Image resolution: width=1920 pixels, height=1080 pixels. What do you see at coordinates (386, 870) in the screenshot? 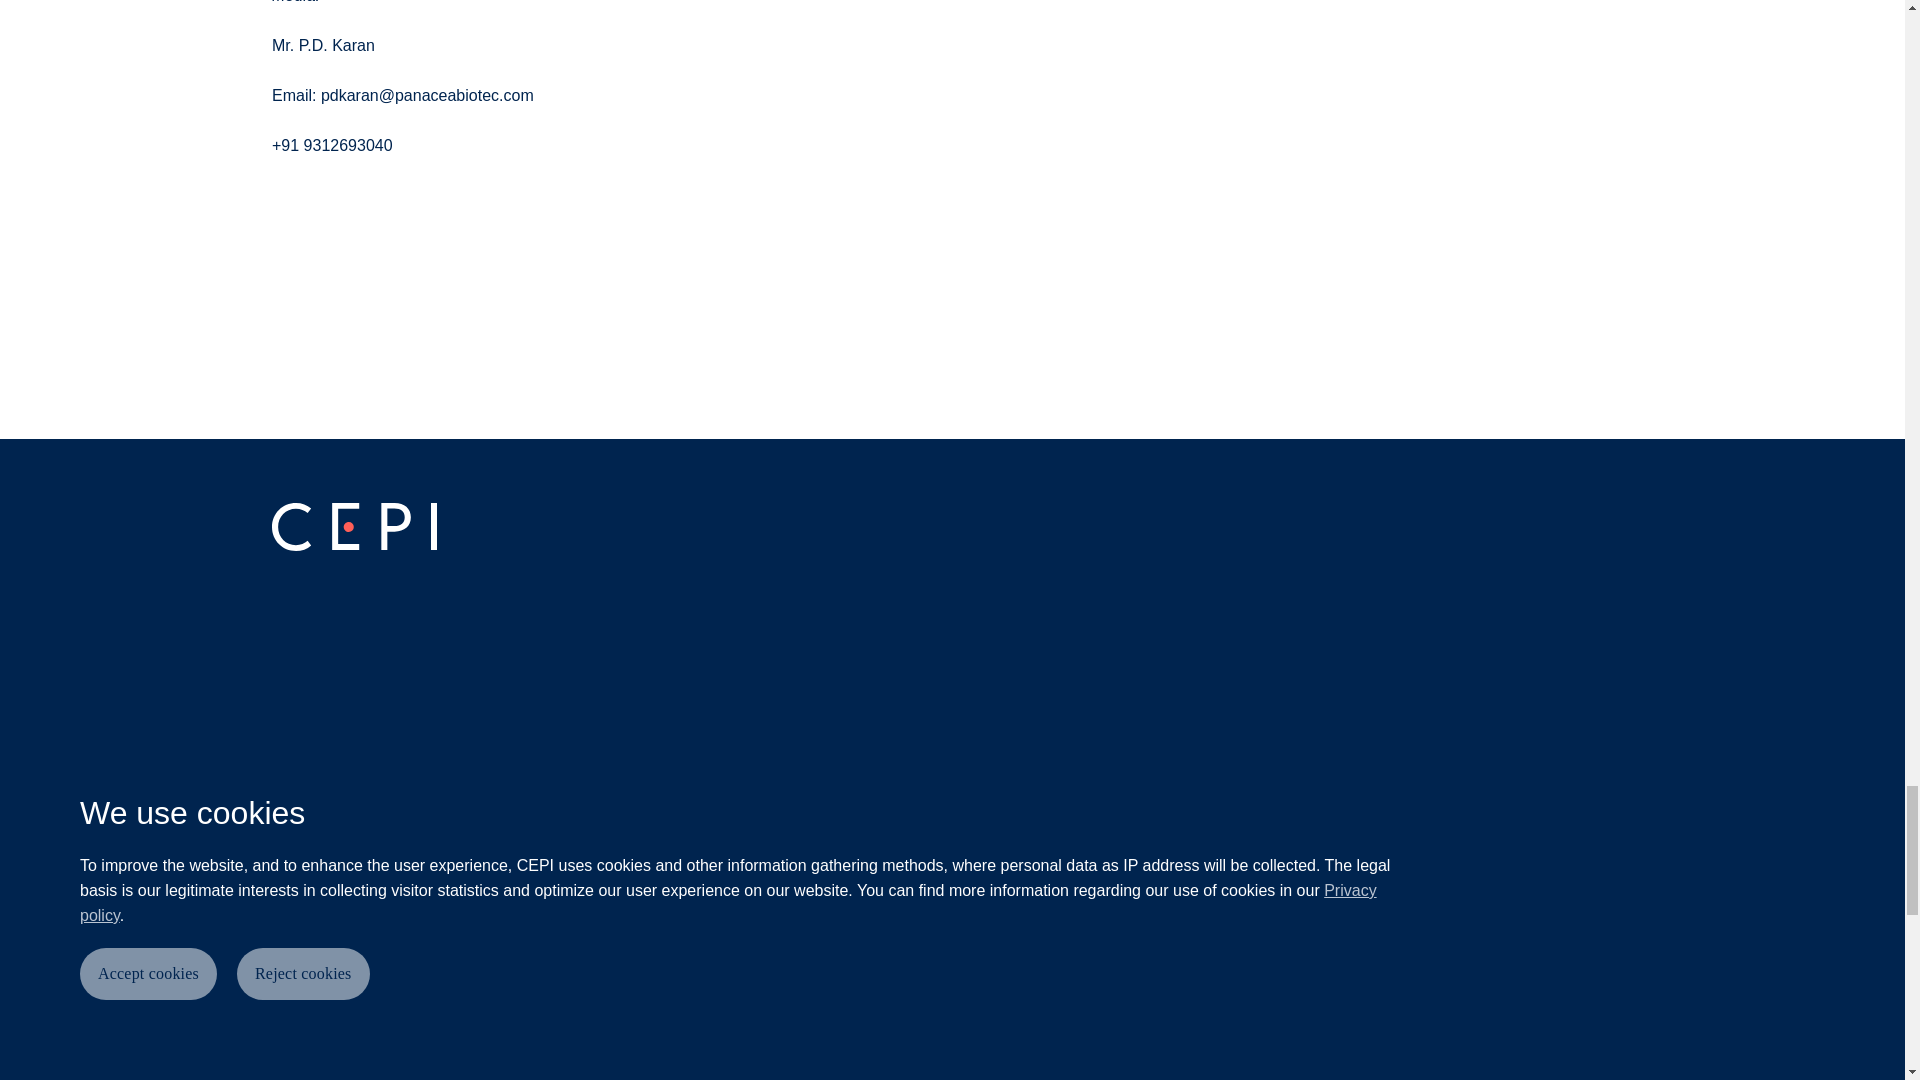
I see `CEPI 2.0 and the 100 Days Mission` at bounding box center [386, 870].